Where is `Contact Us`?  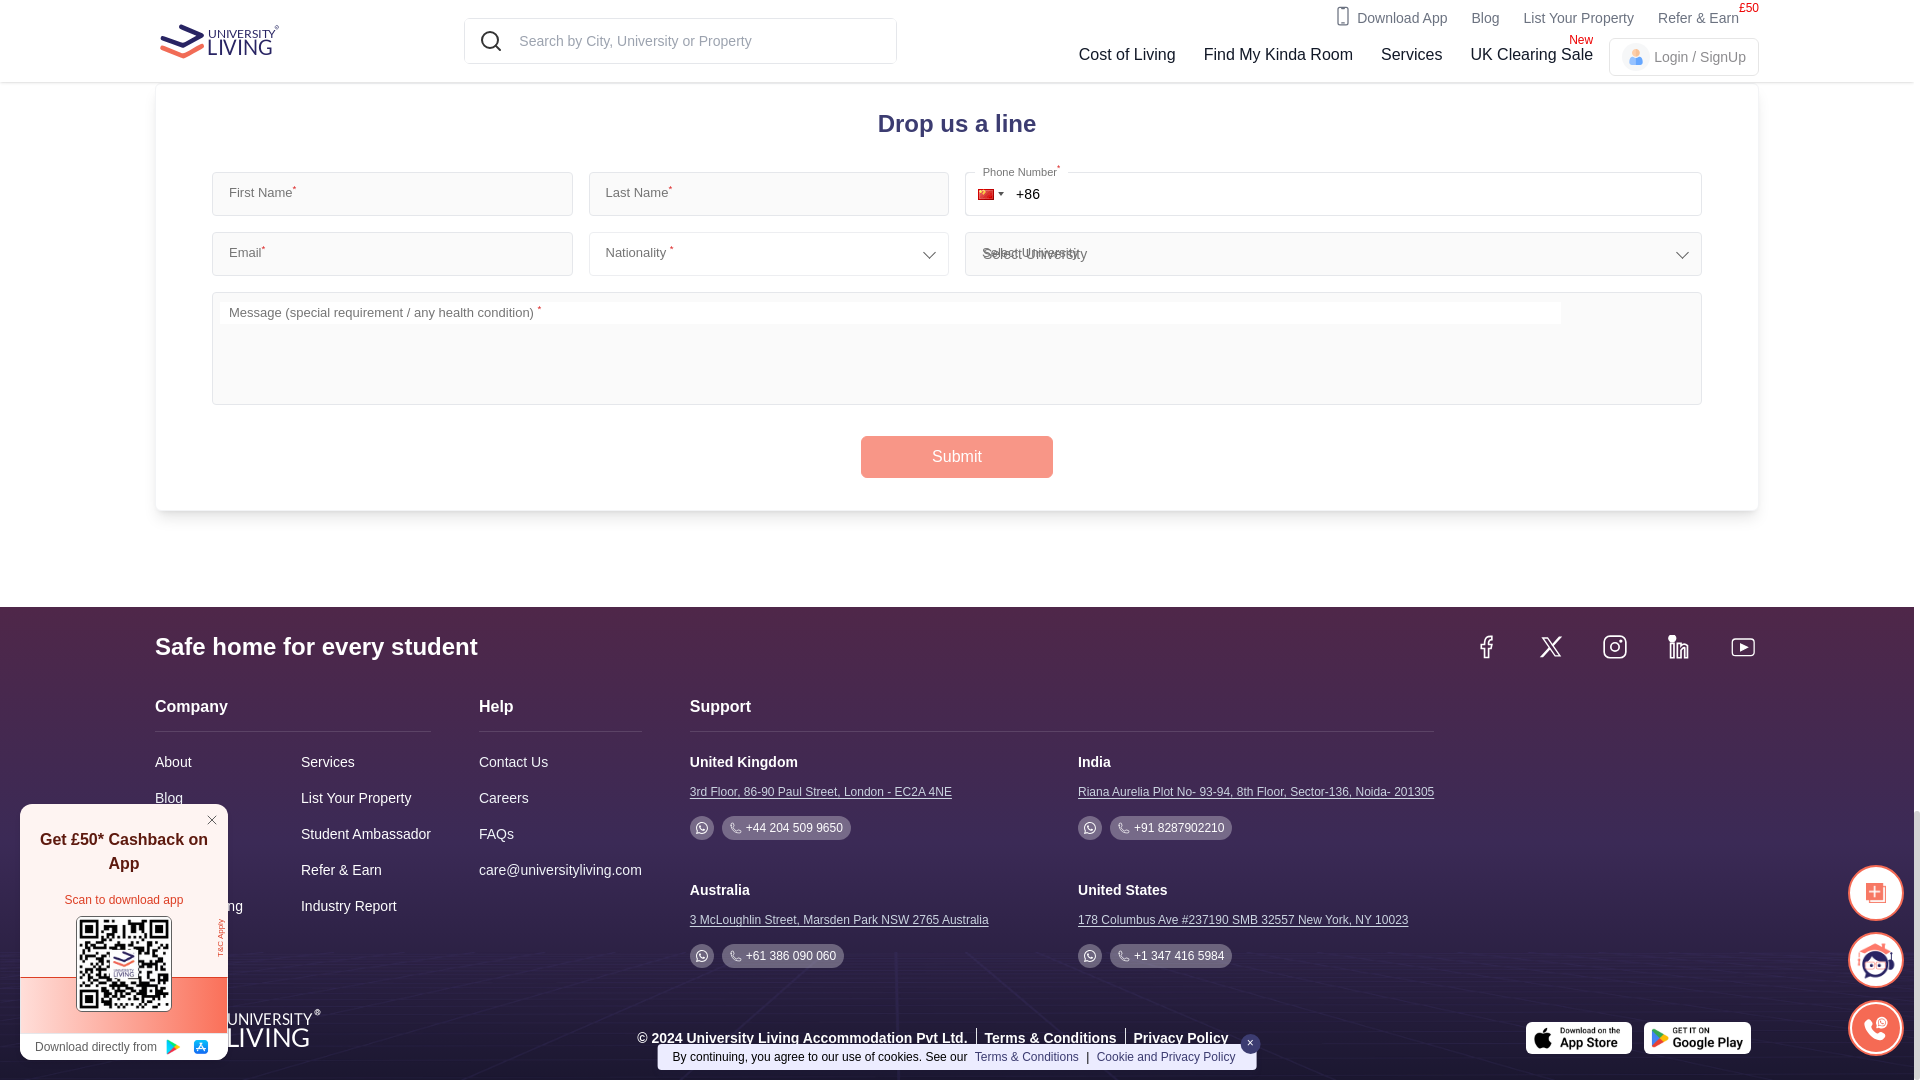
Contact Us is located at coordinates (512, 762).